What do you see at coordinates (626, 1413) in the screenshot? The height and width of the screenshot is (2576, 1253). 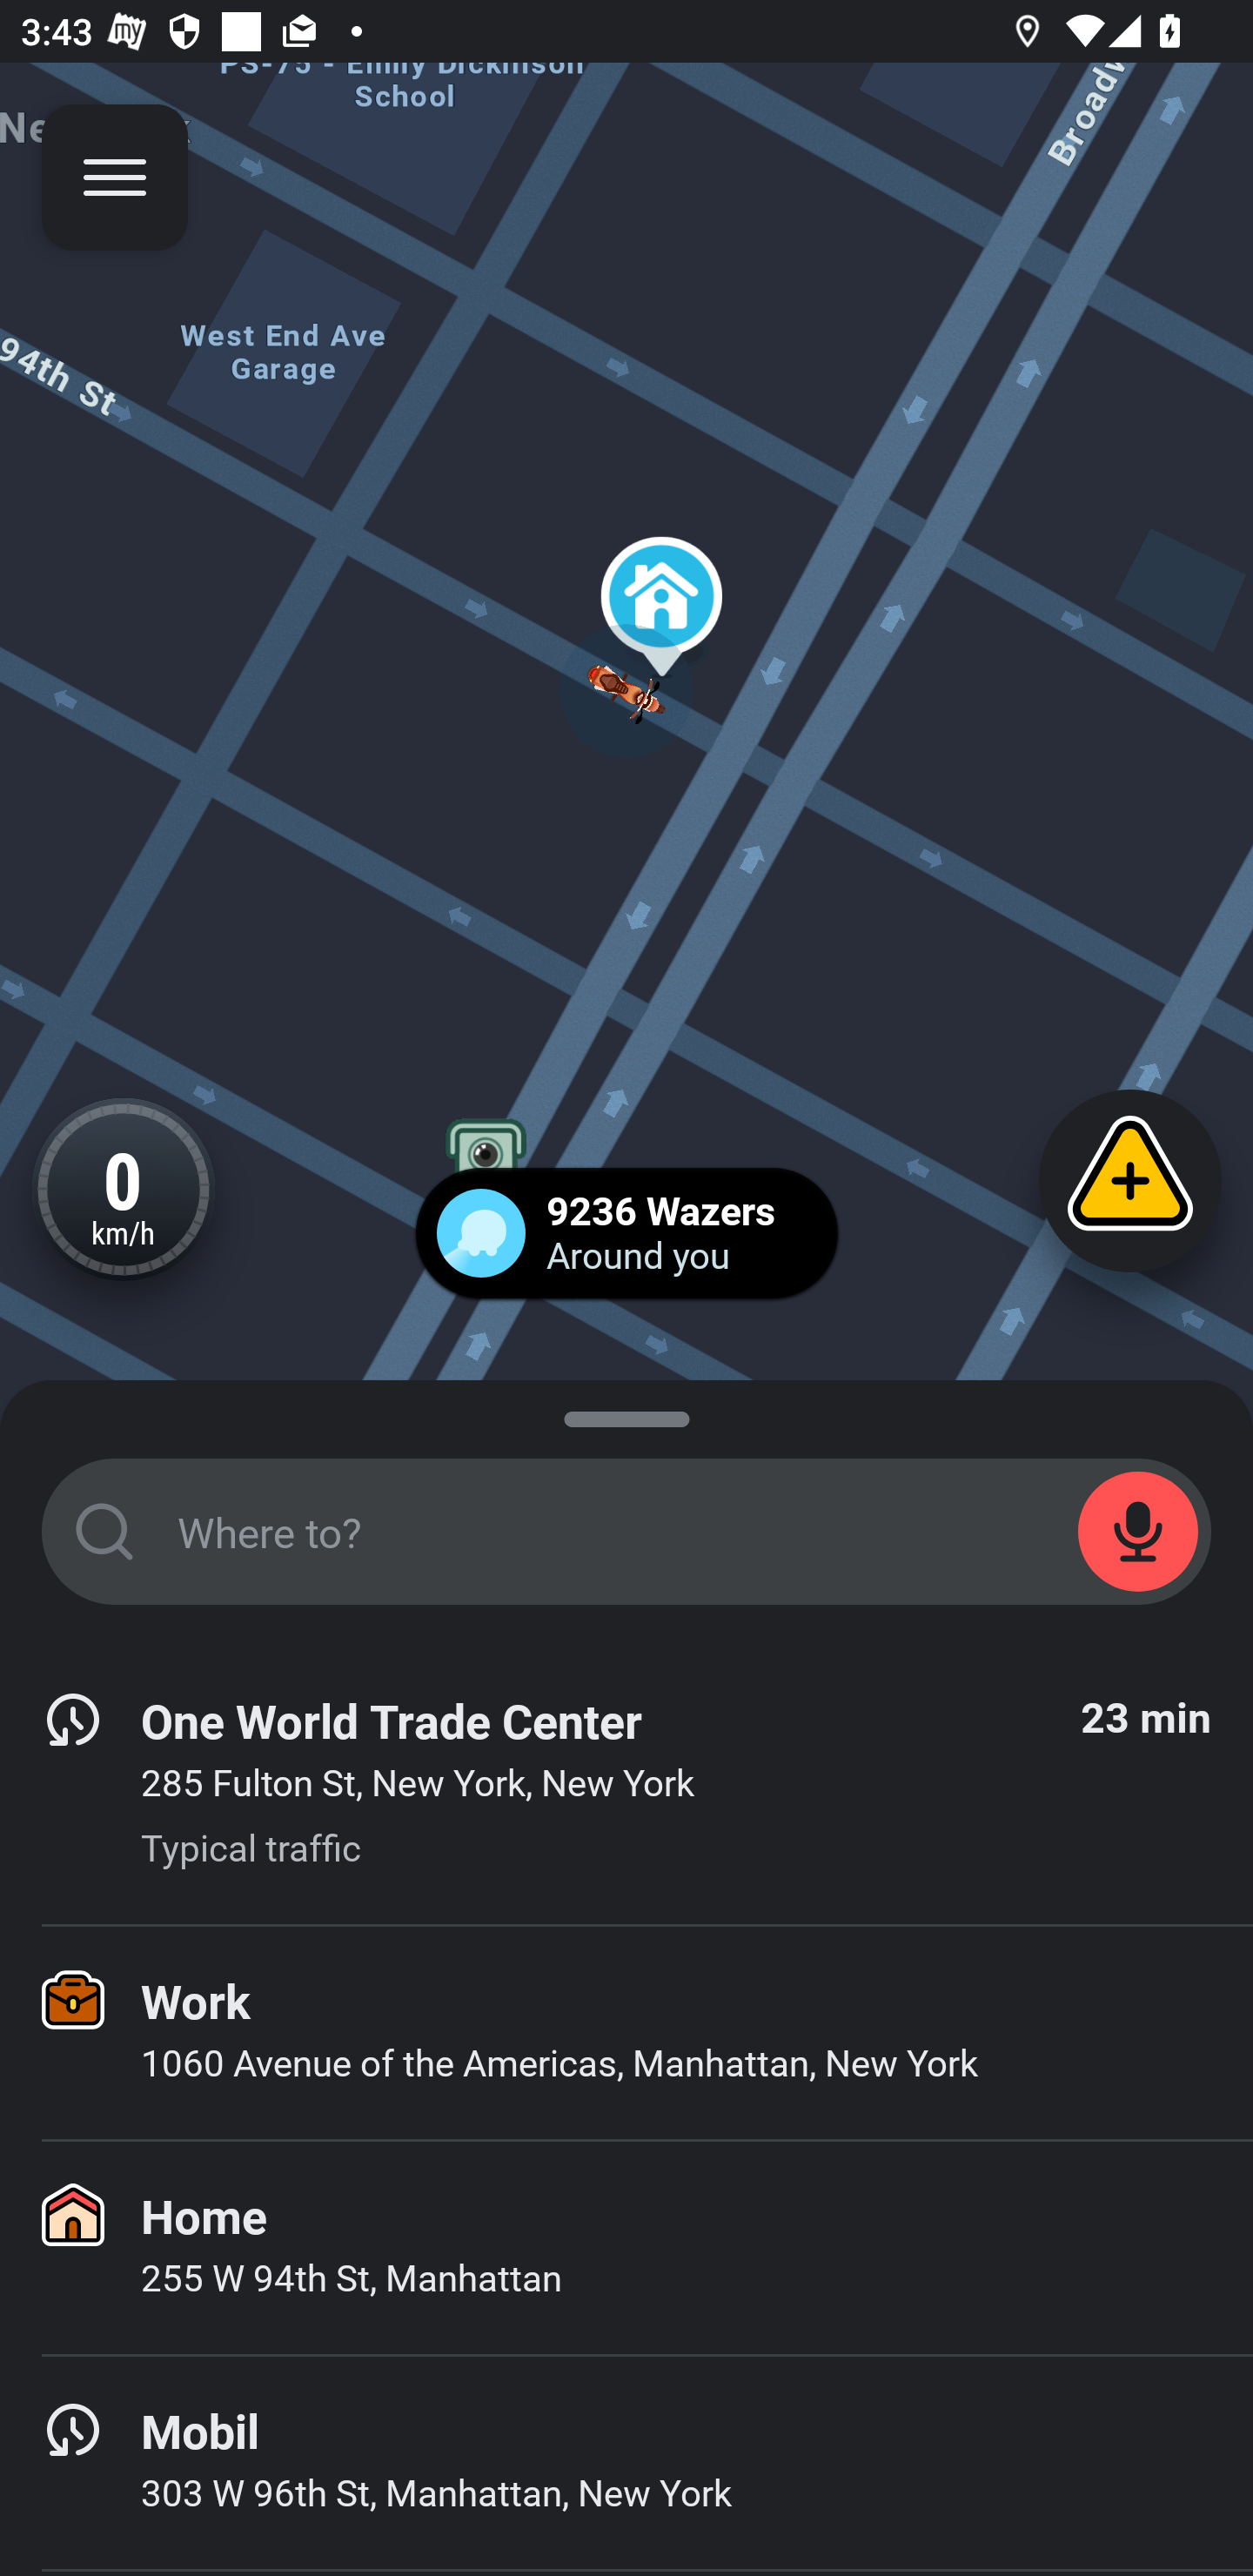 I see `SUGGESTIONS_SHEET_DRAG_HANDLE` at bounding box center [626, 1413].